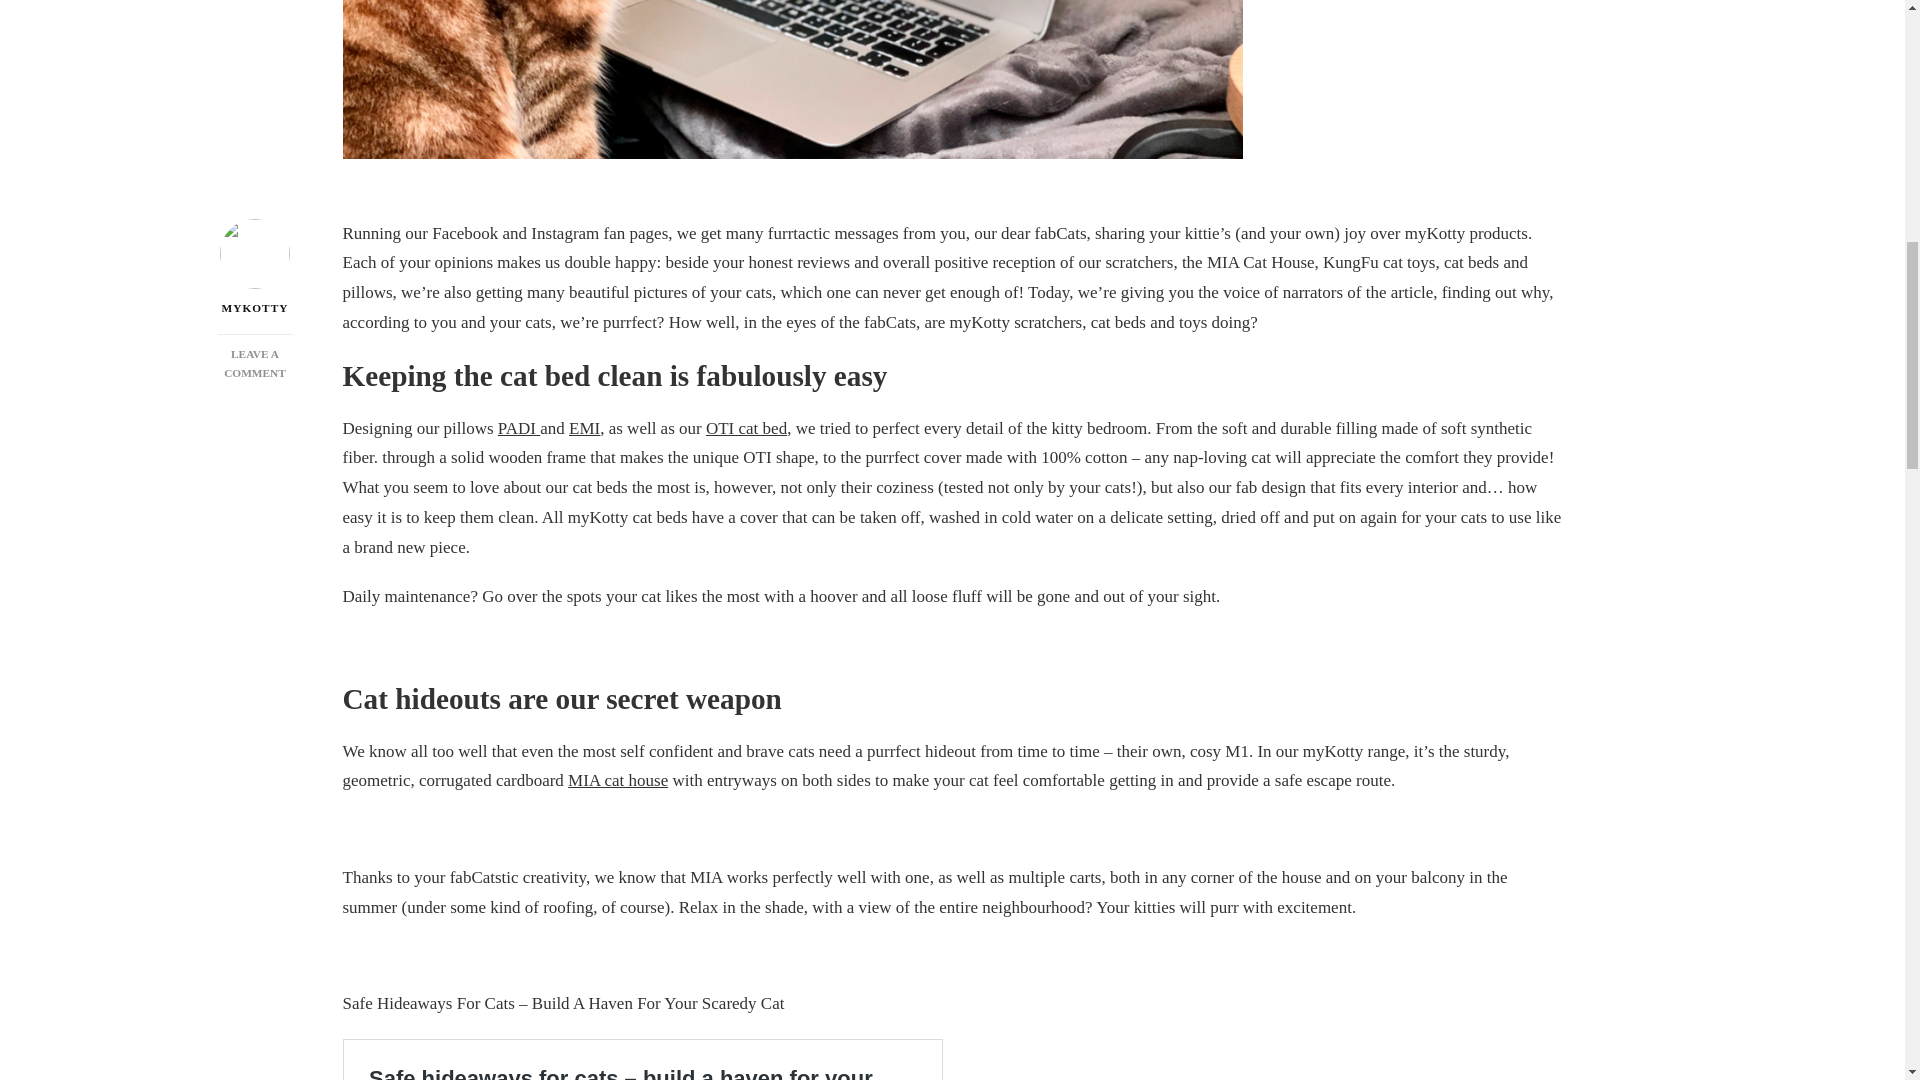 The height and width of the screenshot is (1080, 1920). Describe the element at coordinates (518, 428) in the screenshot. I see `PADI` at that location.